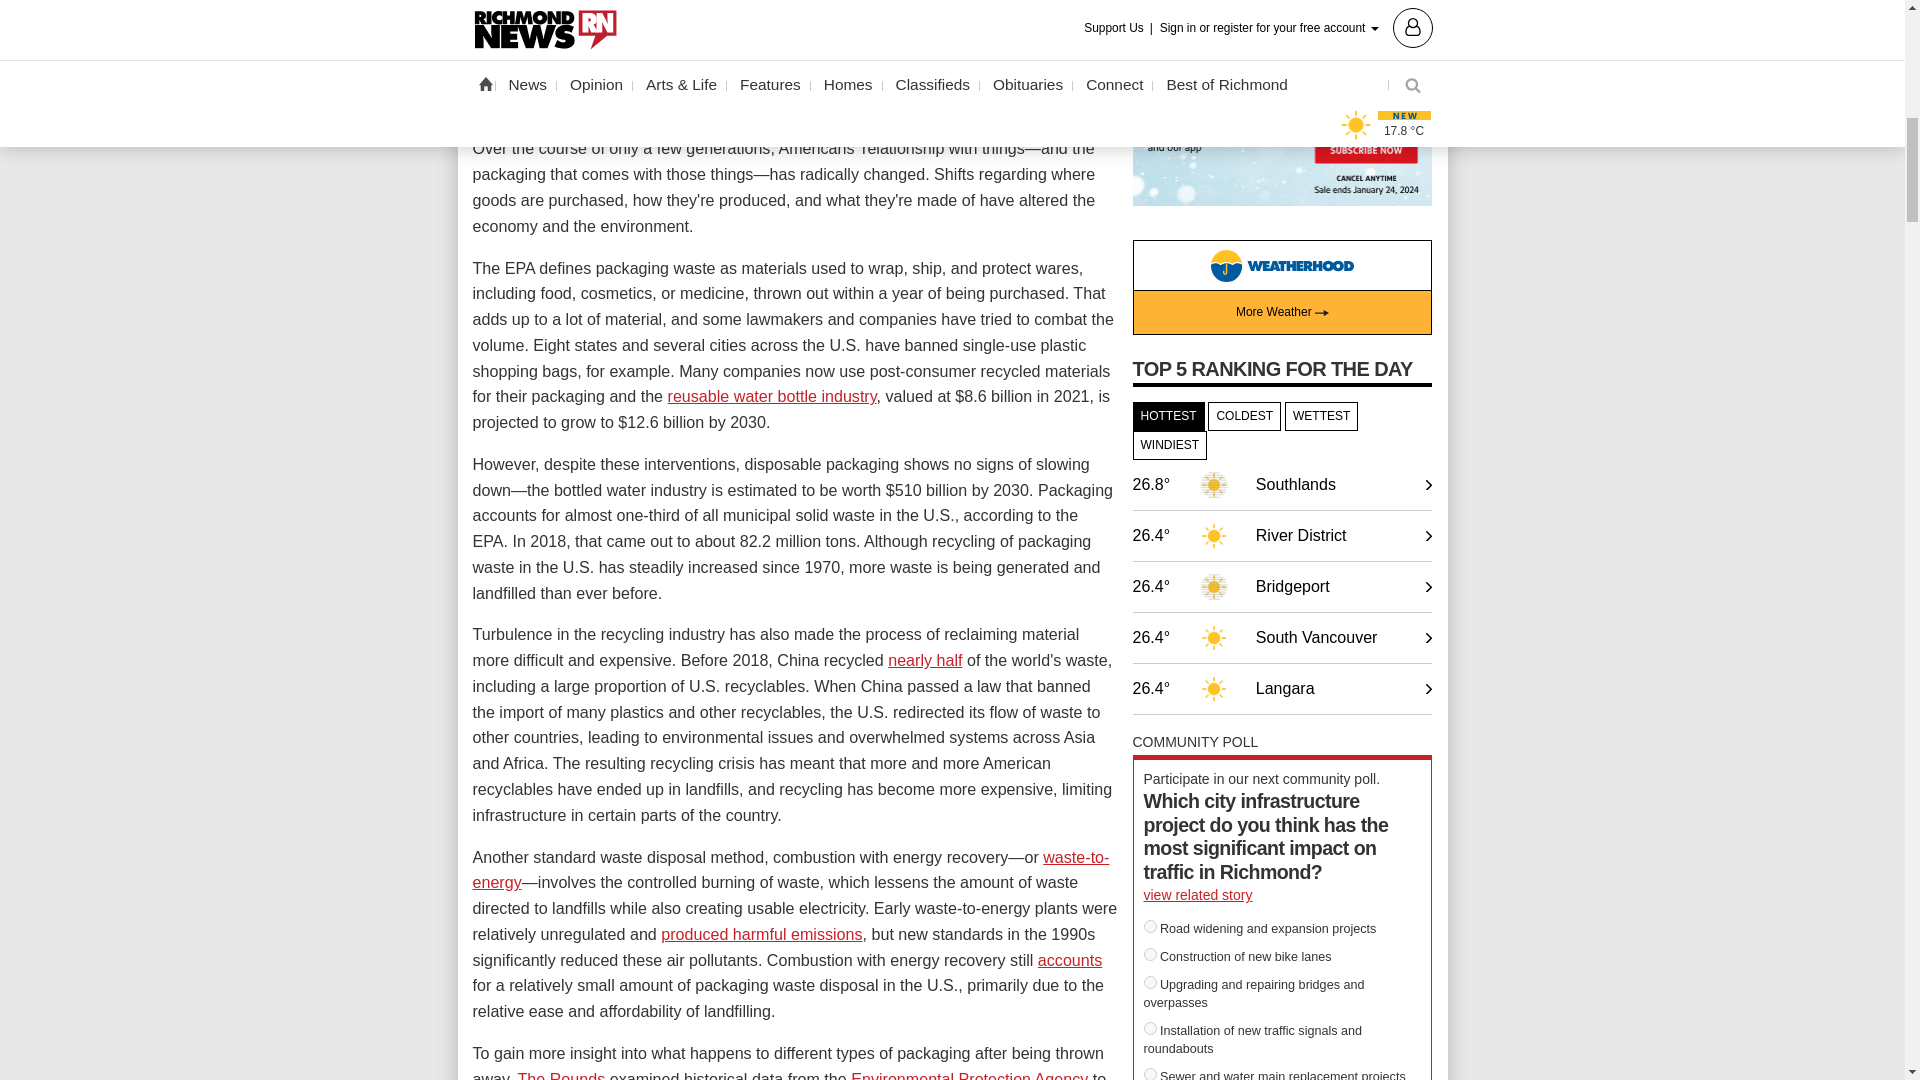 The width and height of the screenshot is (1920, 1080). I want to click on 122351, so click(1150, 1028).